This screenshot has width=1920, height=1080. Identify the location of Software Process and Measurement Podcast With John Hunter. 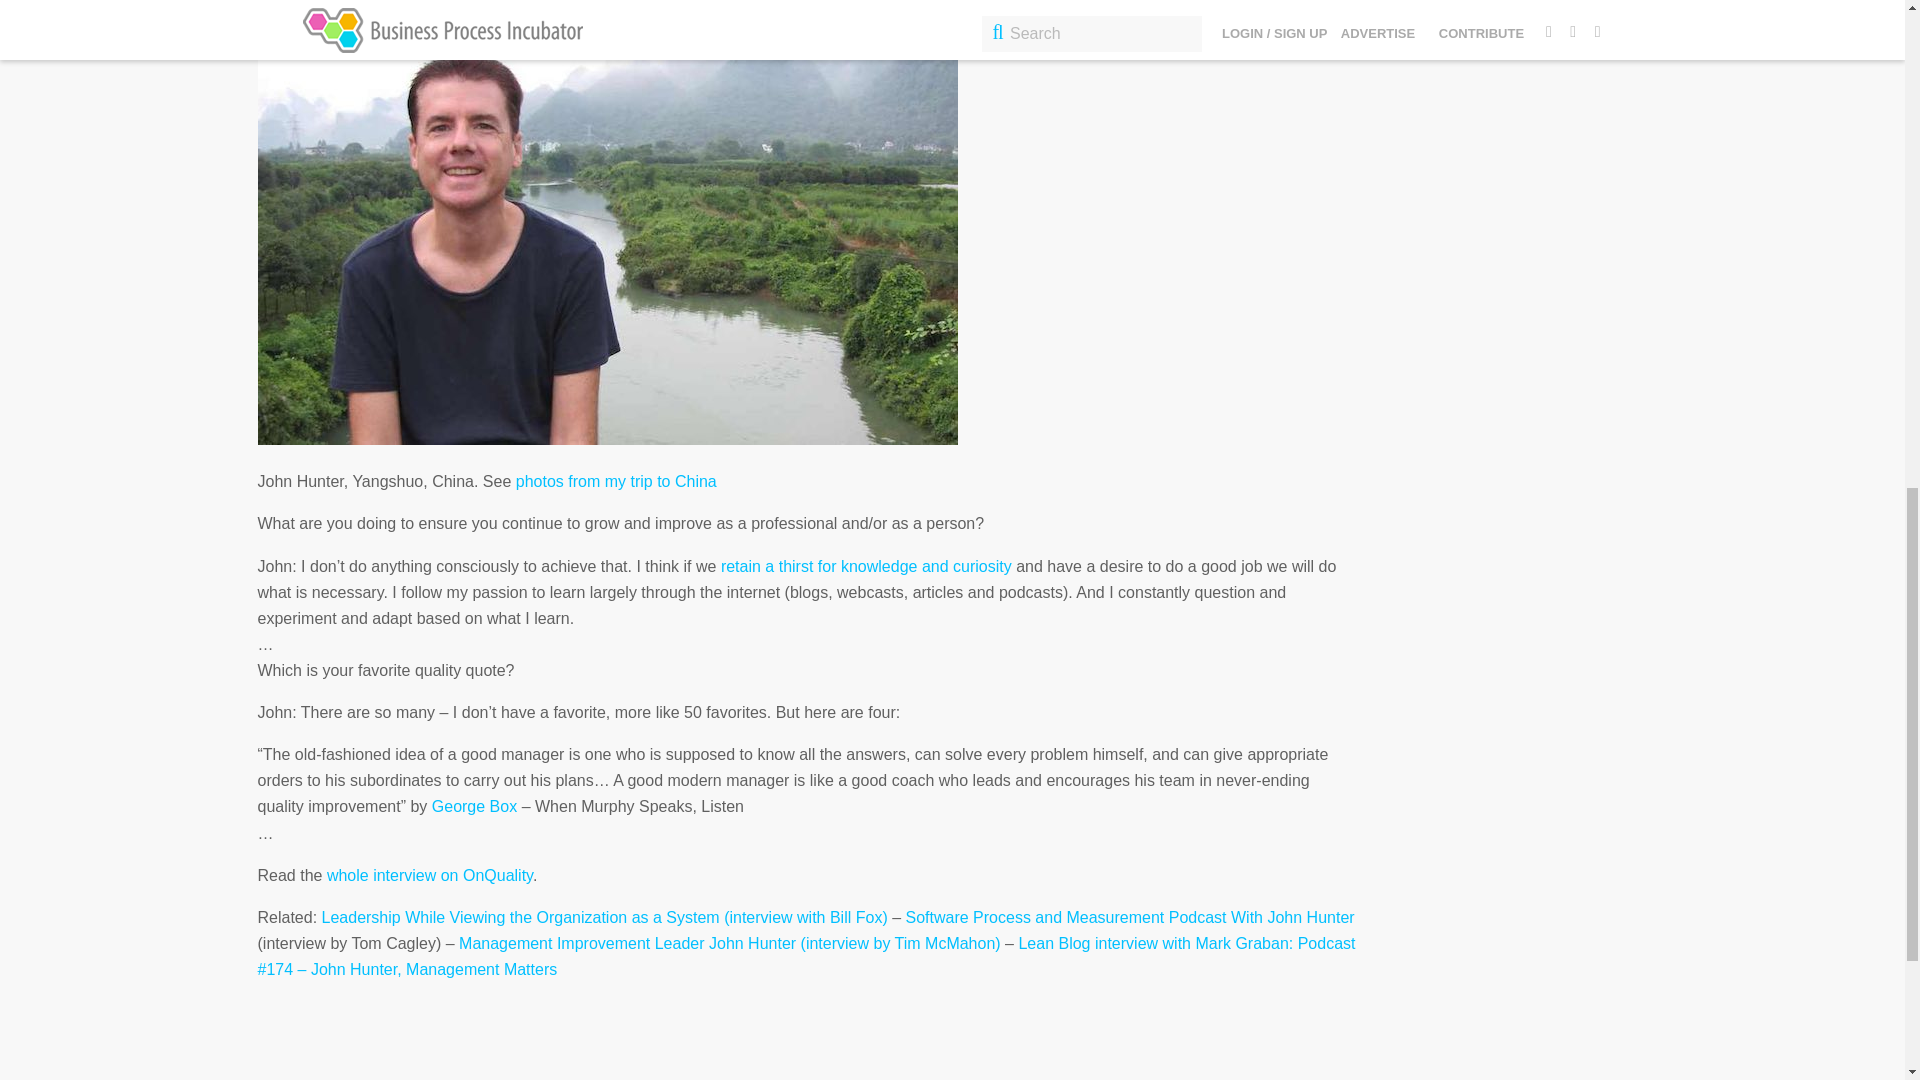
(1130, 917).